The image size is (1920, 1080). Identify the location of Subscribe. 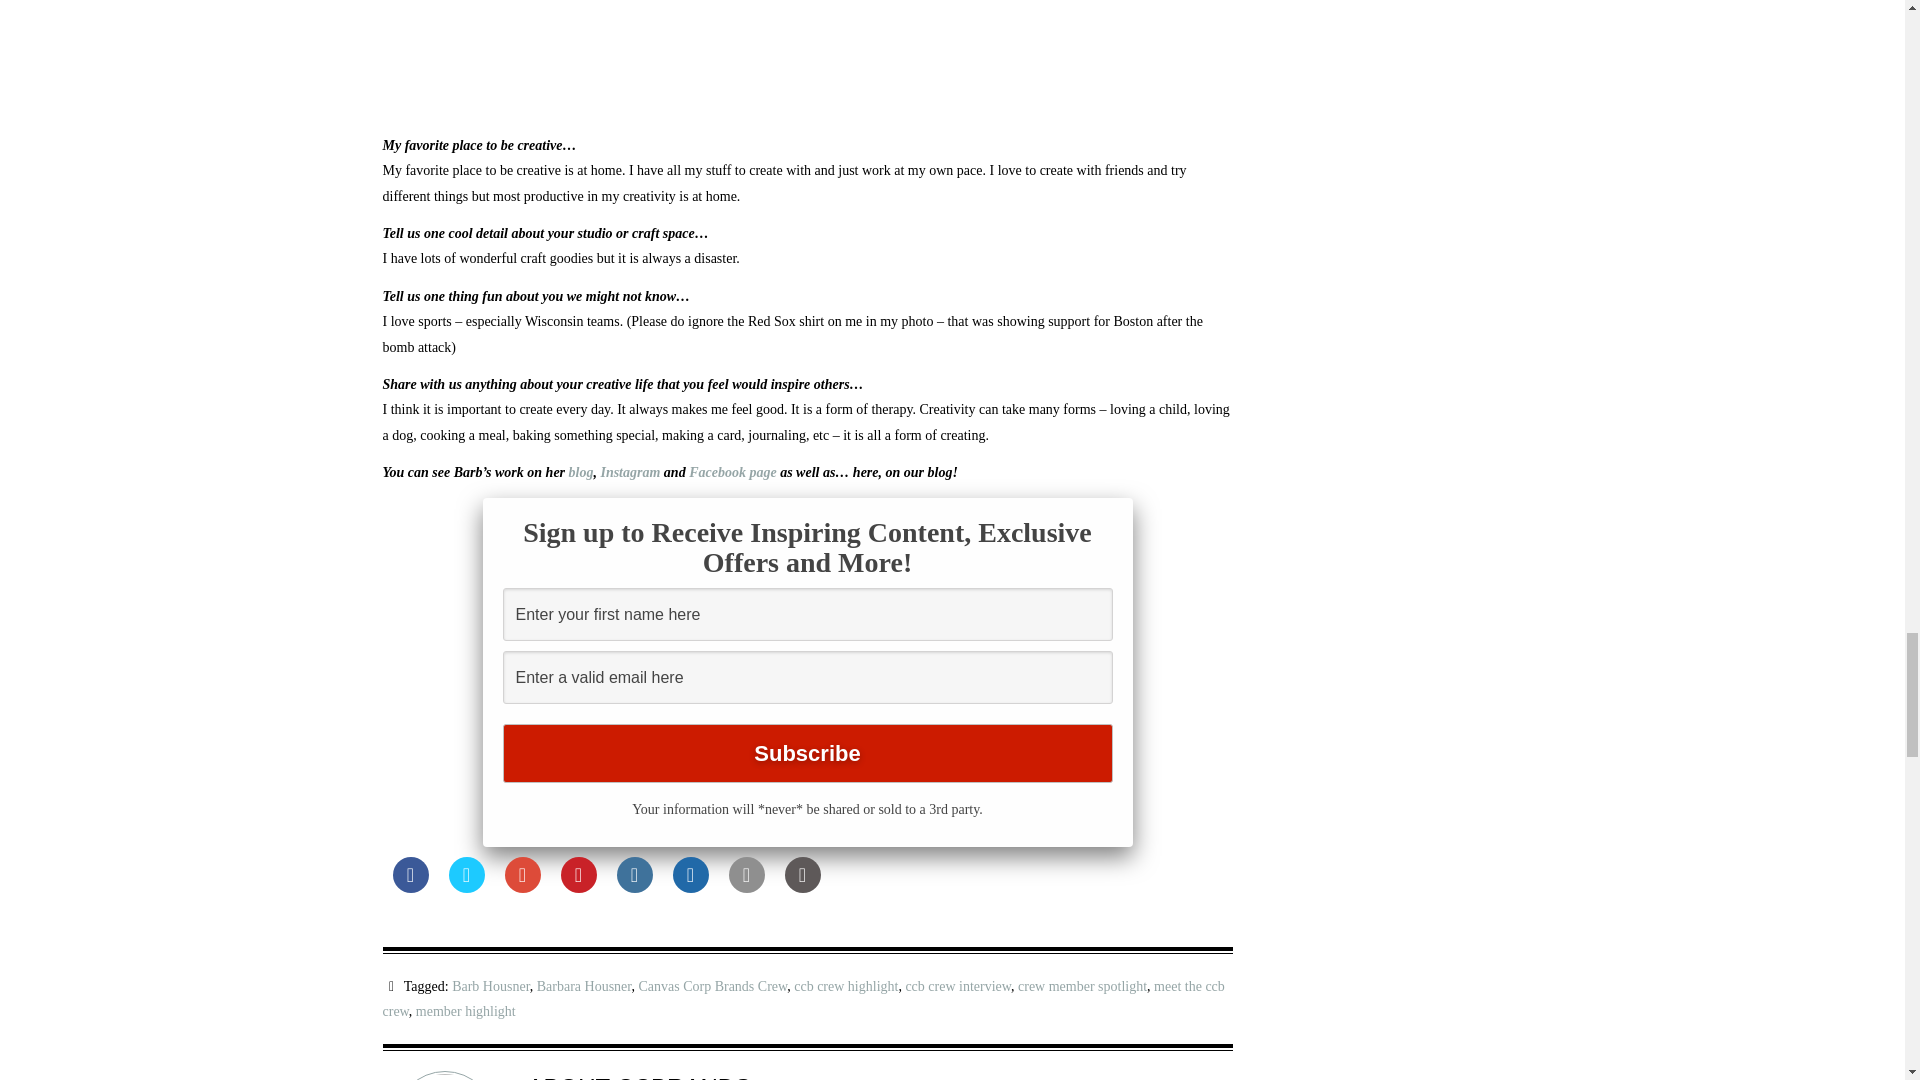
(806, 753).